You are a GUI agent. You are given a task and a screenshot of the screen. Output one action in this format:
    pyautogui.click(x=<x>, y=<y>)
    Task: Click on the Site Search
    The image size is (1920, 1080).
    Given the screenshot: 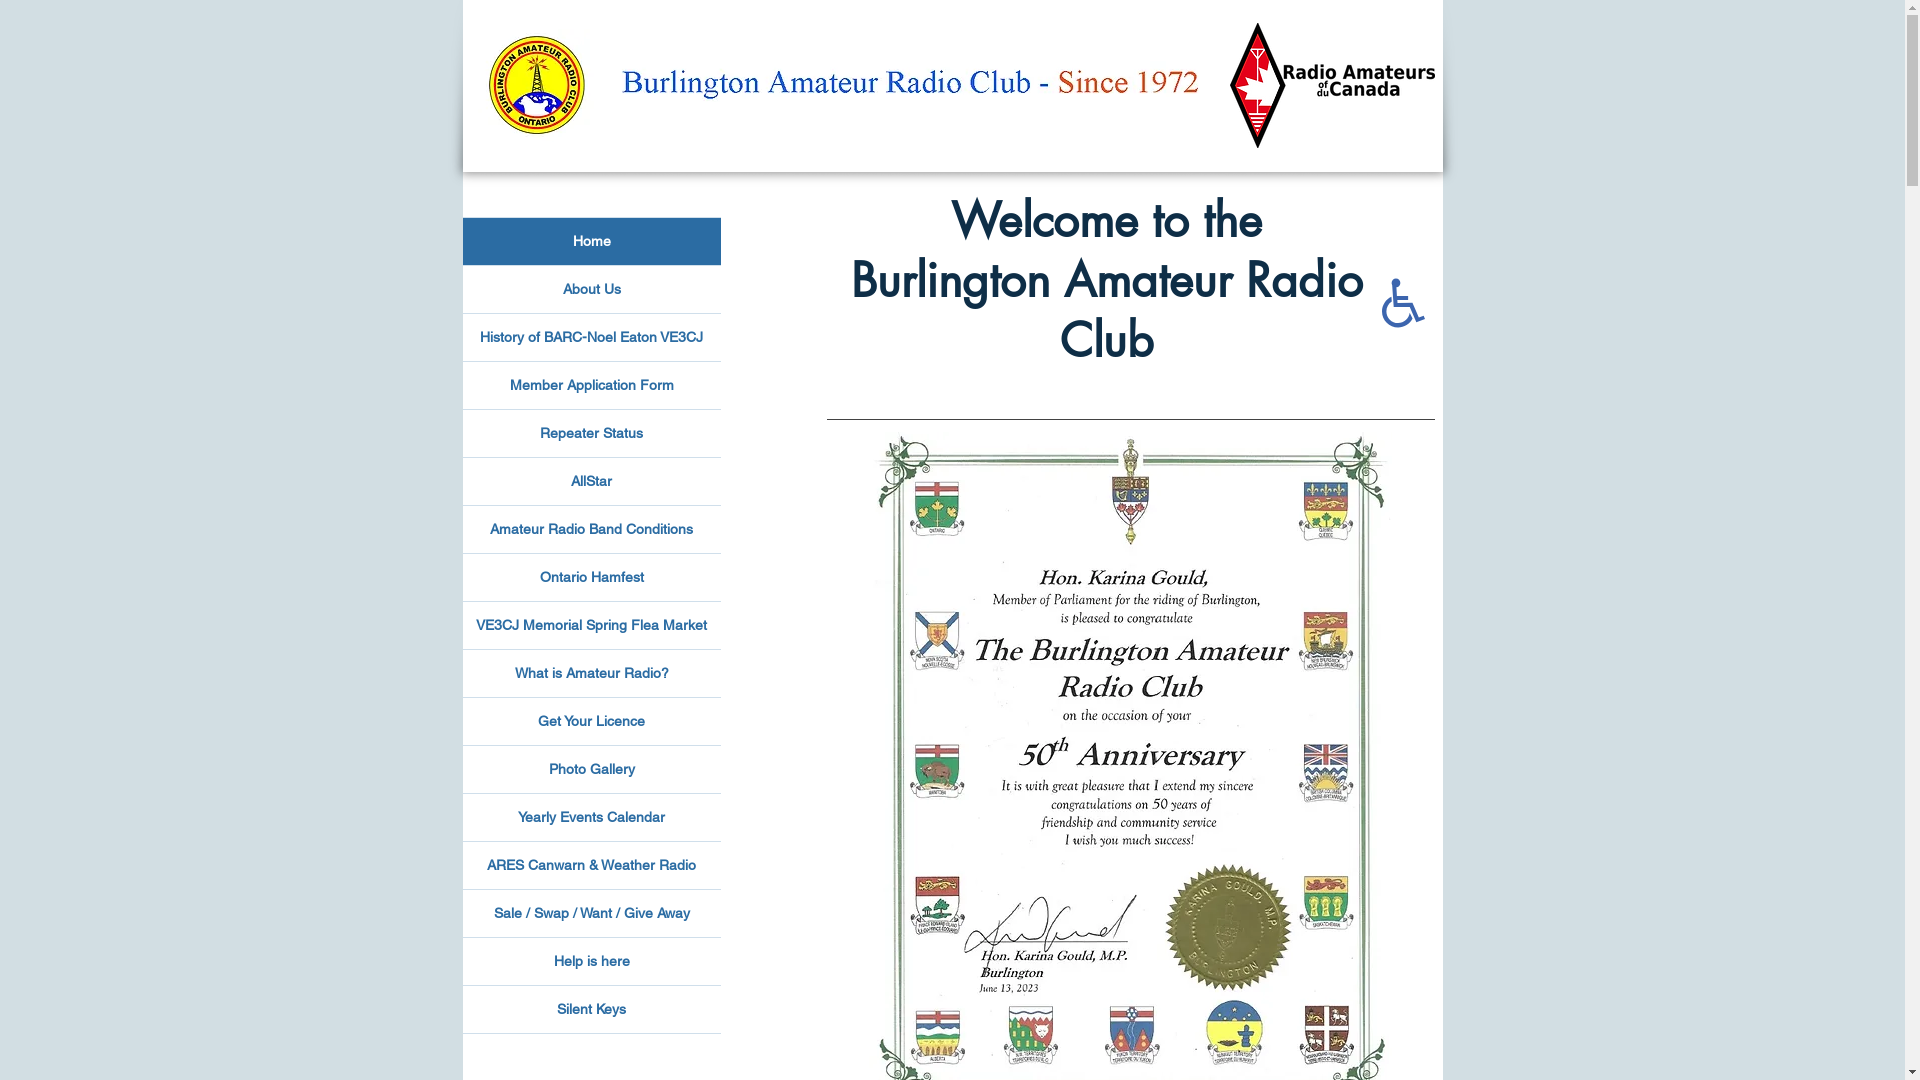 What is the action you would take?
    pyautogui.click(x=599, y=201)
    